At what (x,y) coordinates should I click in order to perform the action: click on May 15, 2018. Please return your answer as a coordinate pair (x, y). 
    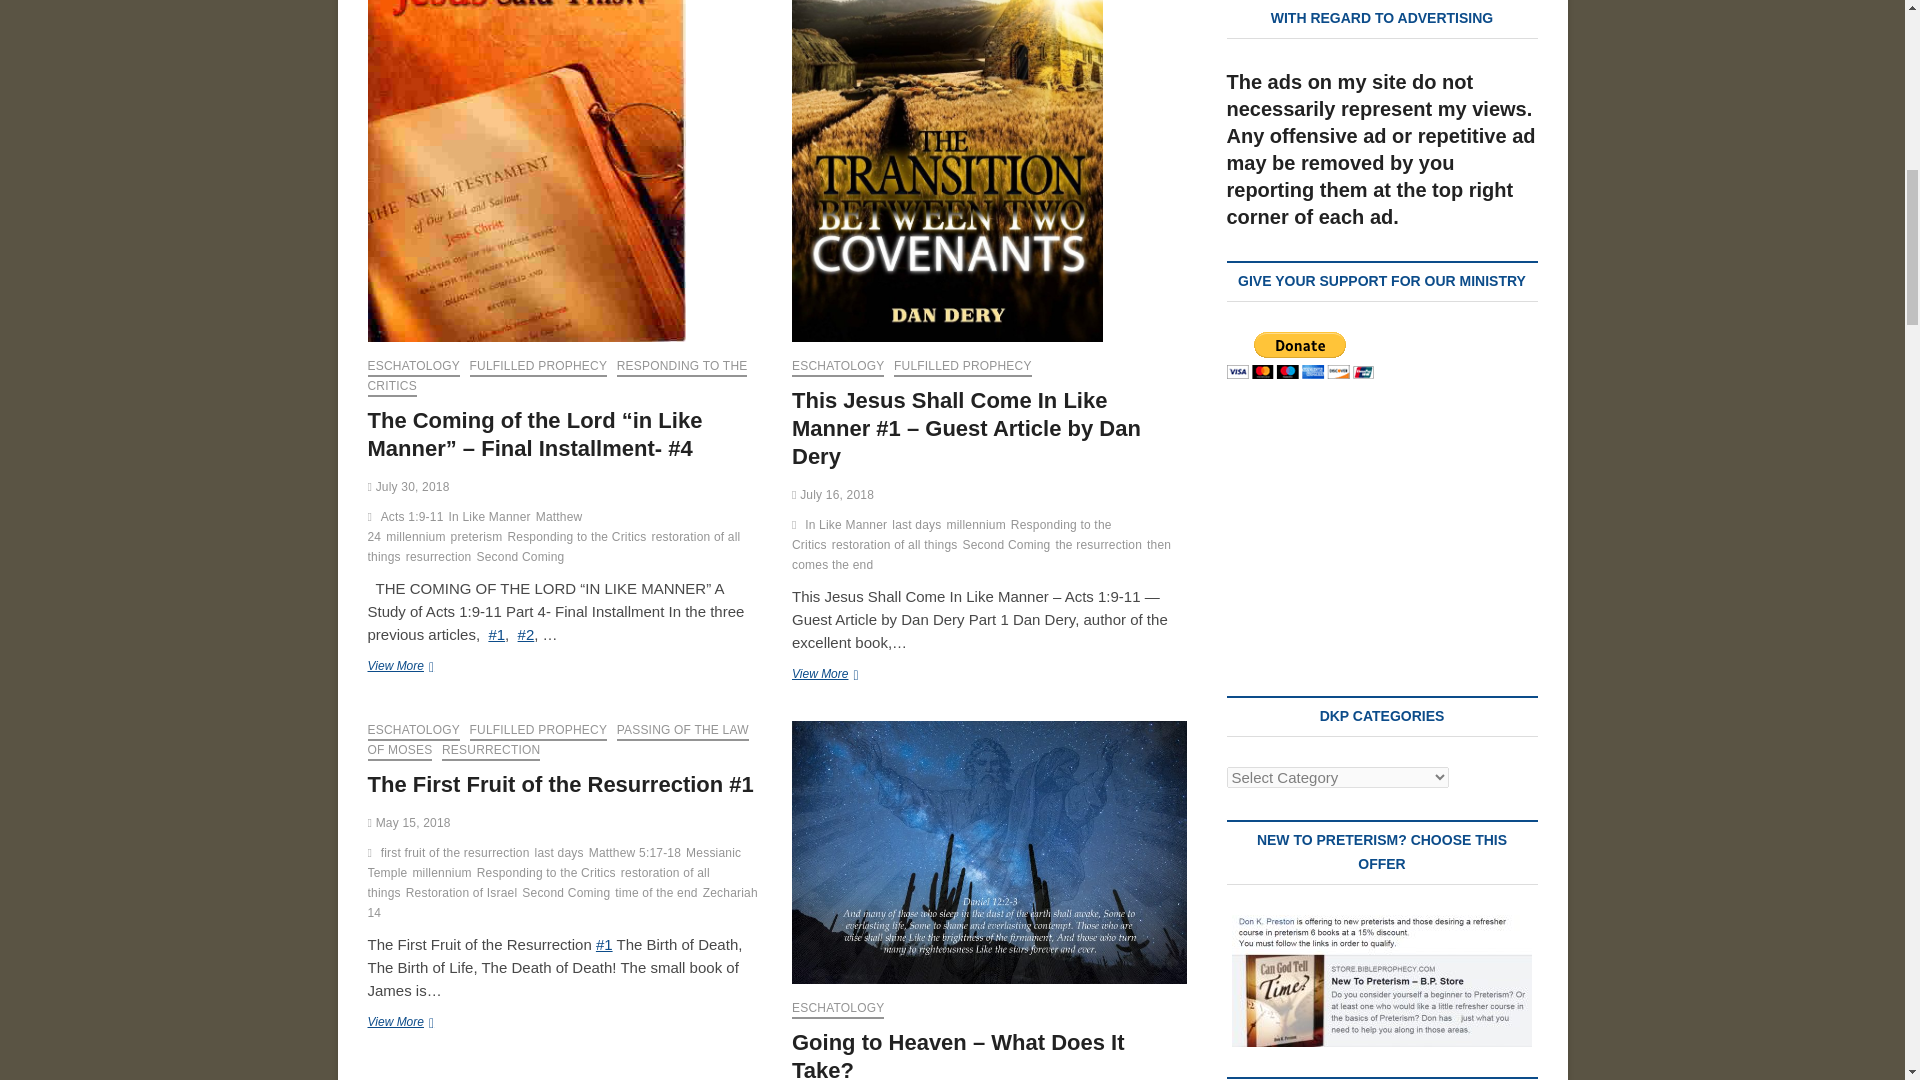
    Looking at the image, I should click on (410, 823).